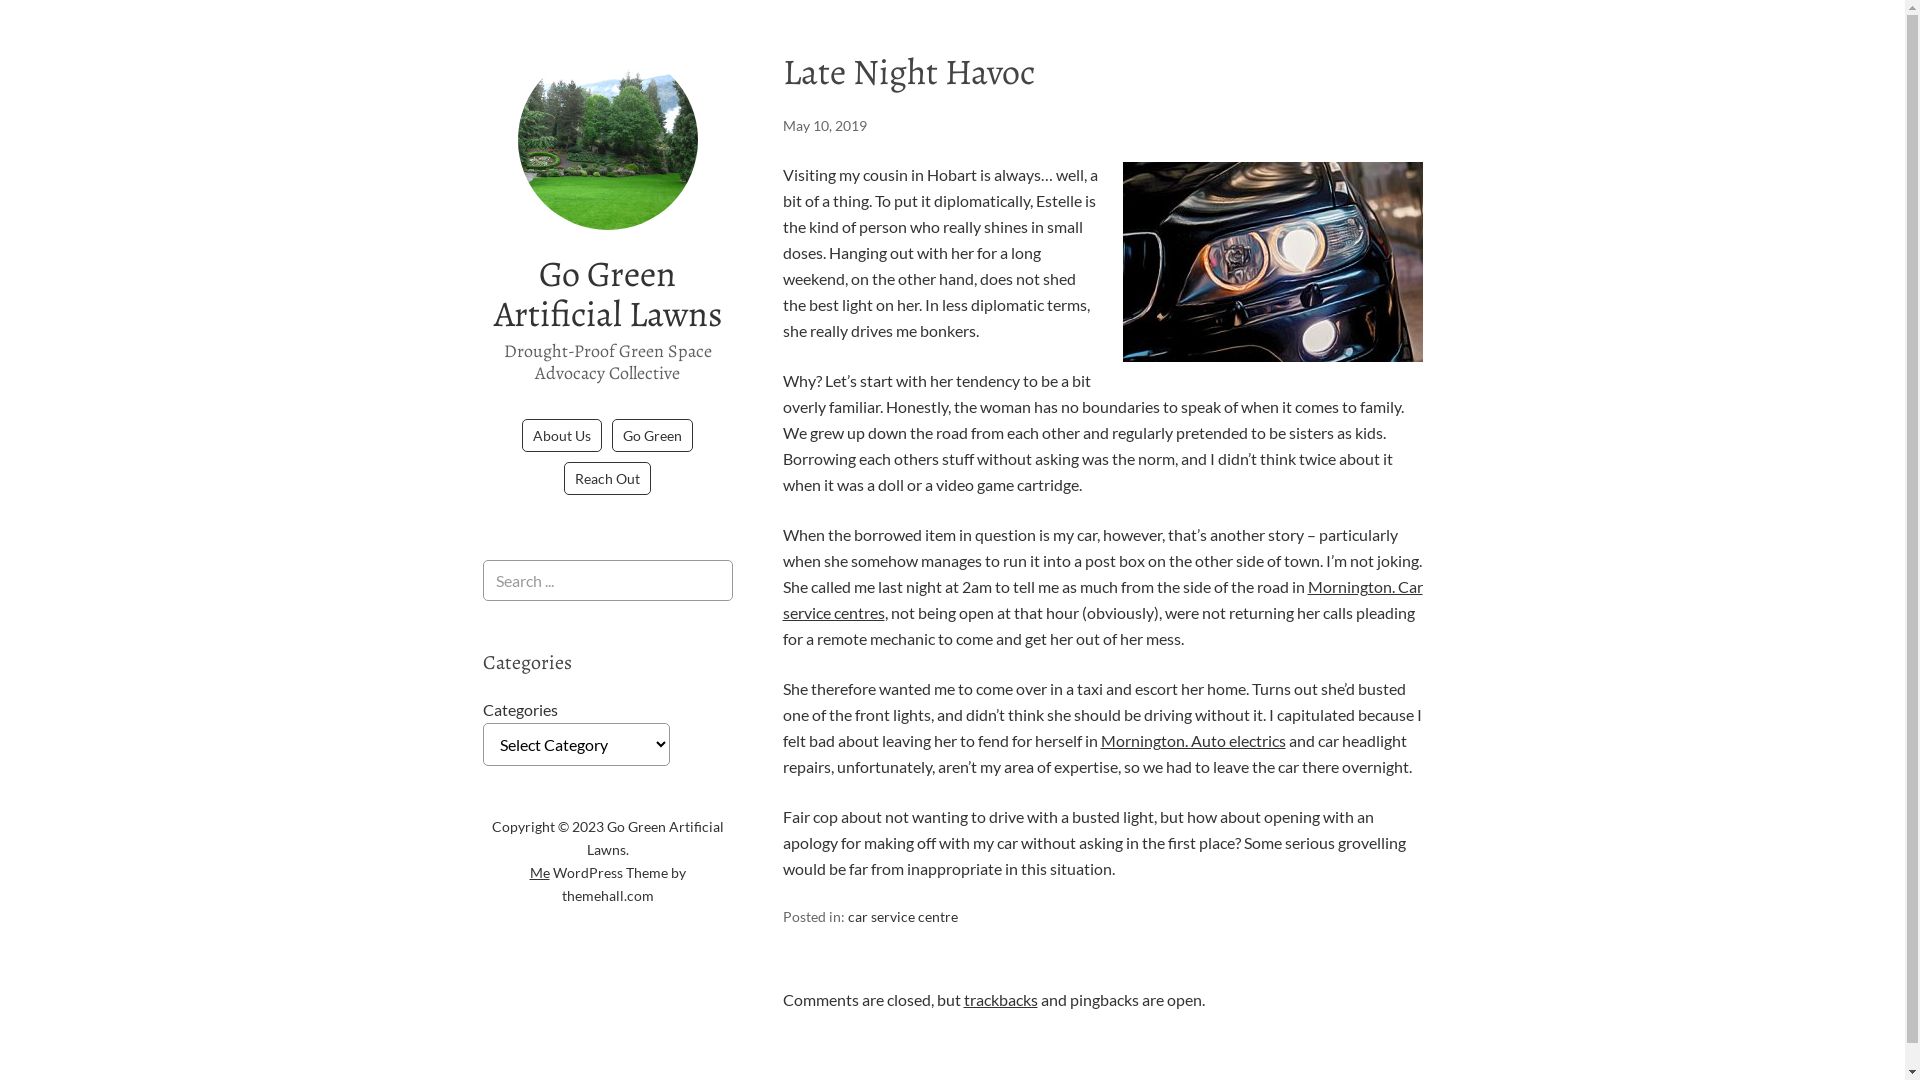 Image resolution: width=1920 pixels, height=1080 pixels. What do you see at coordinates (652, 436) in the screenshot?
I see `Go Green` at bounding box center [652, 436].